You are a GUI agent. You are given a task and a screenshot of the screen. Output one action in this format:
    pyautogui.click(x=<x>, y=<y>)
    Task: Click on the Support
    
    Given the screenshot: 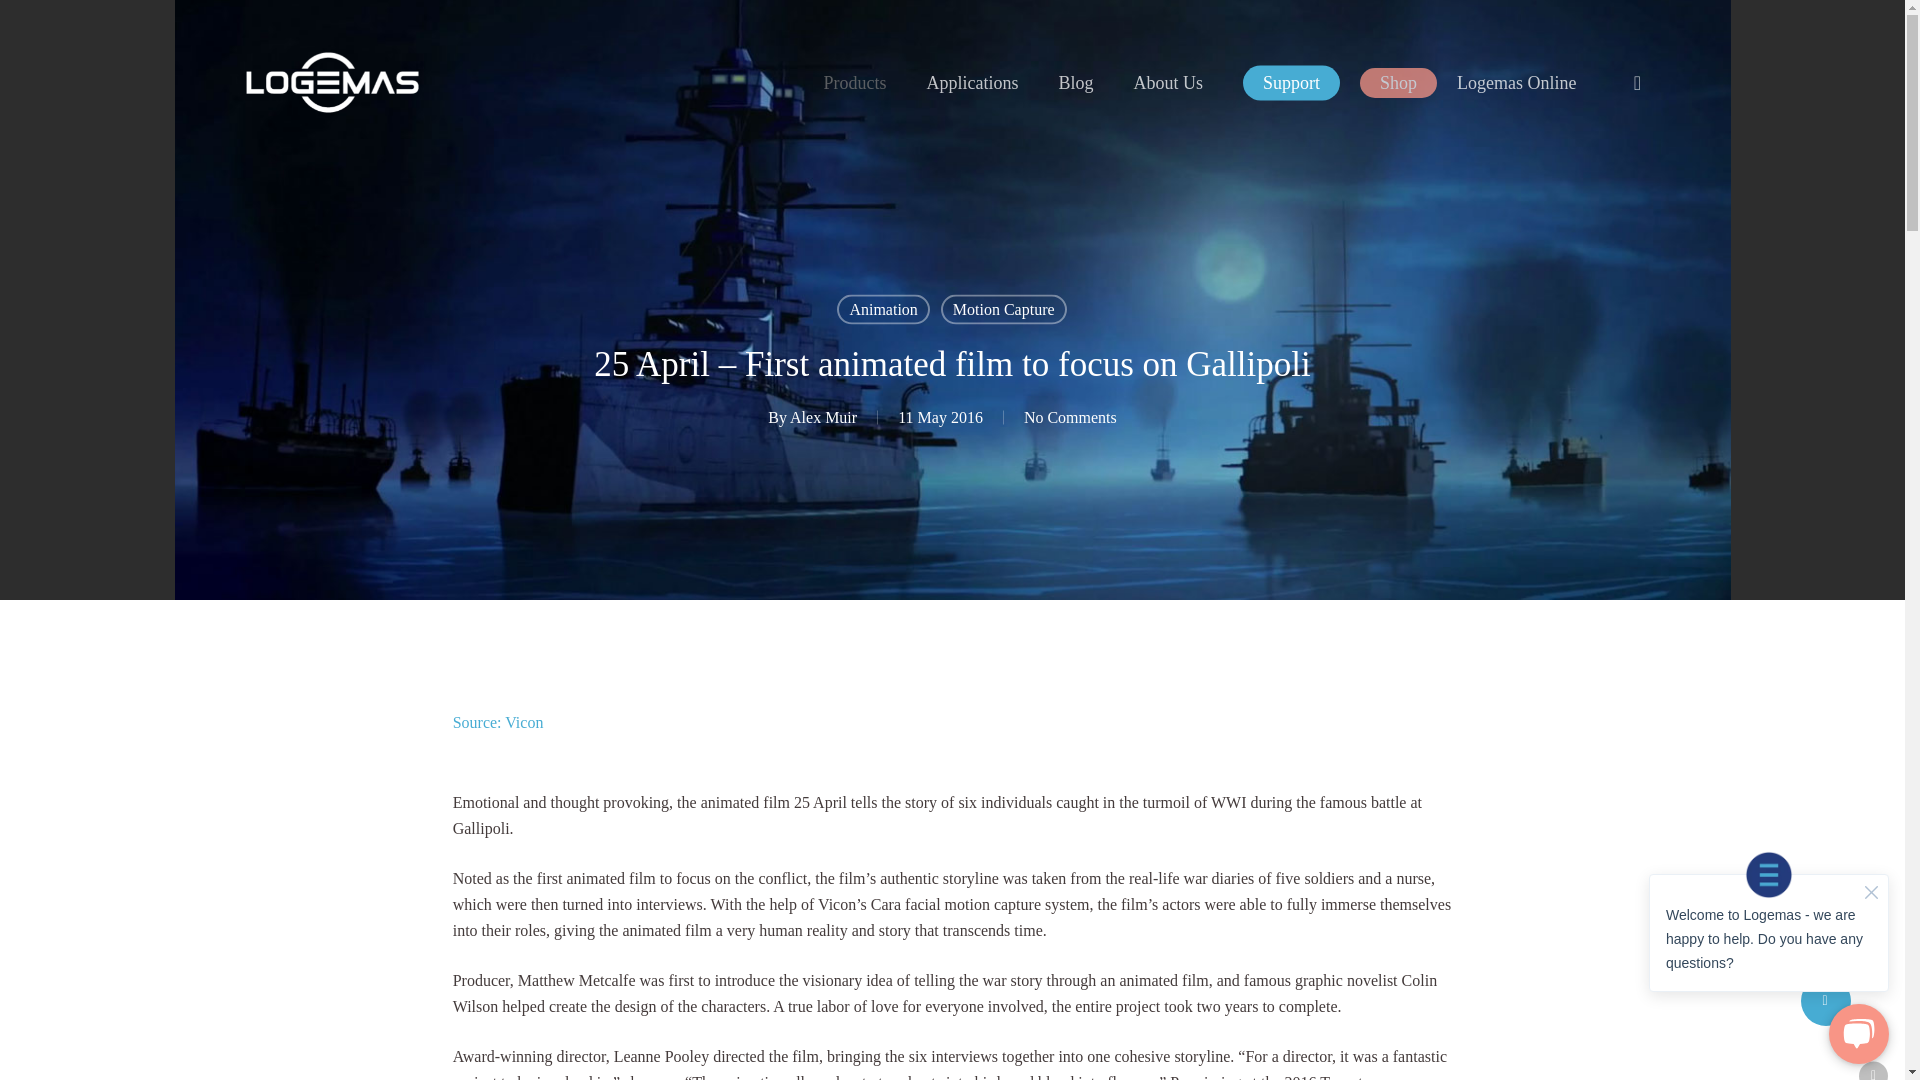 What is the action you would take?
    pyautogui.click(x=1291, y=82)
    